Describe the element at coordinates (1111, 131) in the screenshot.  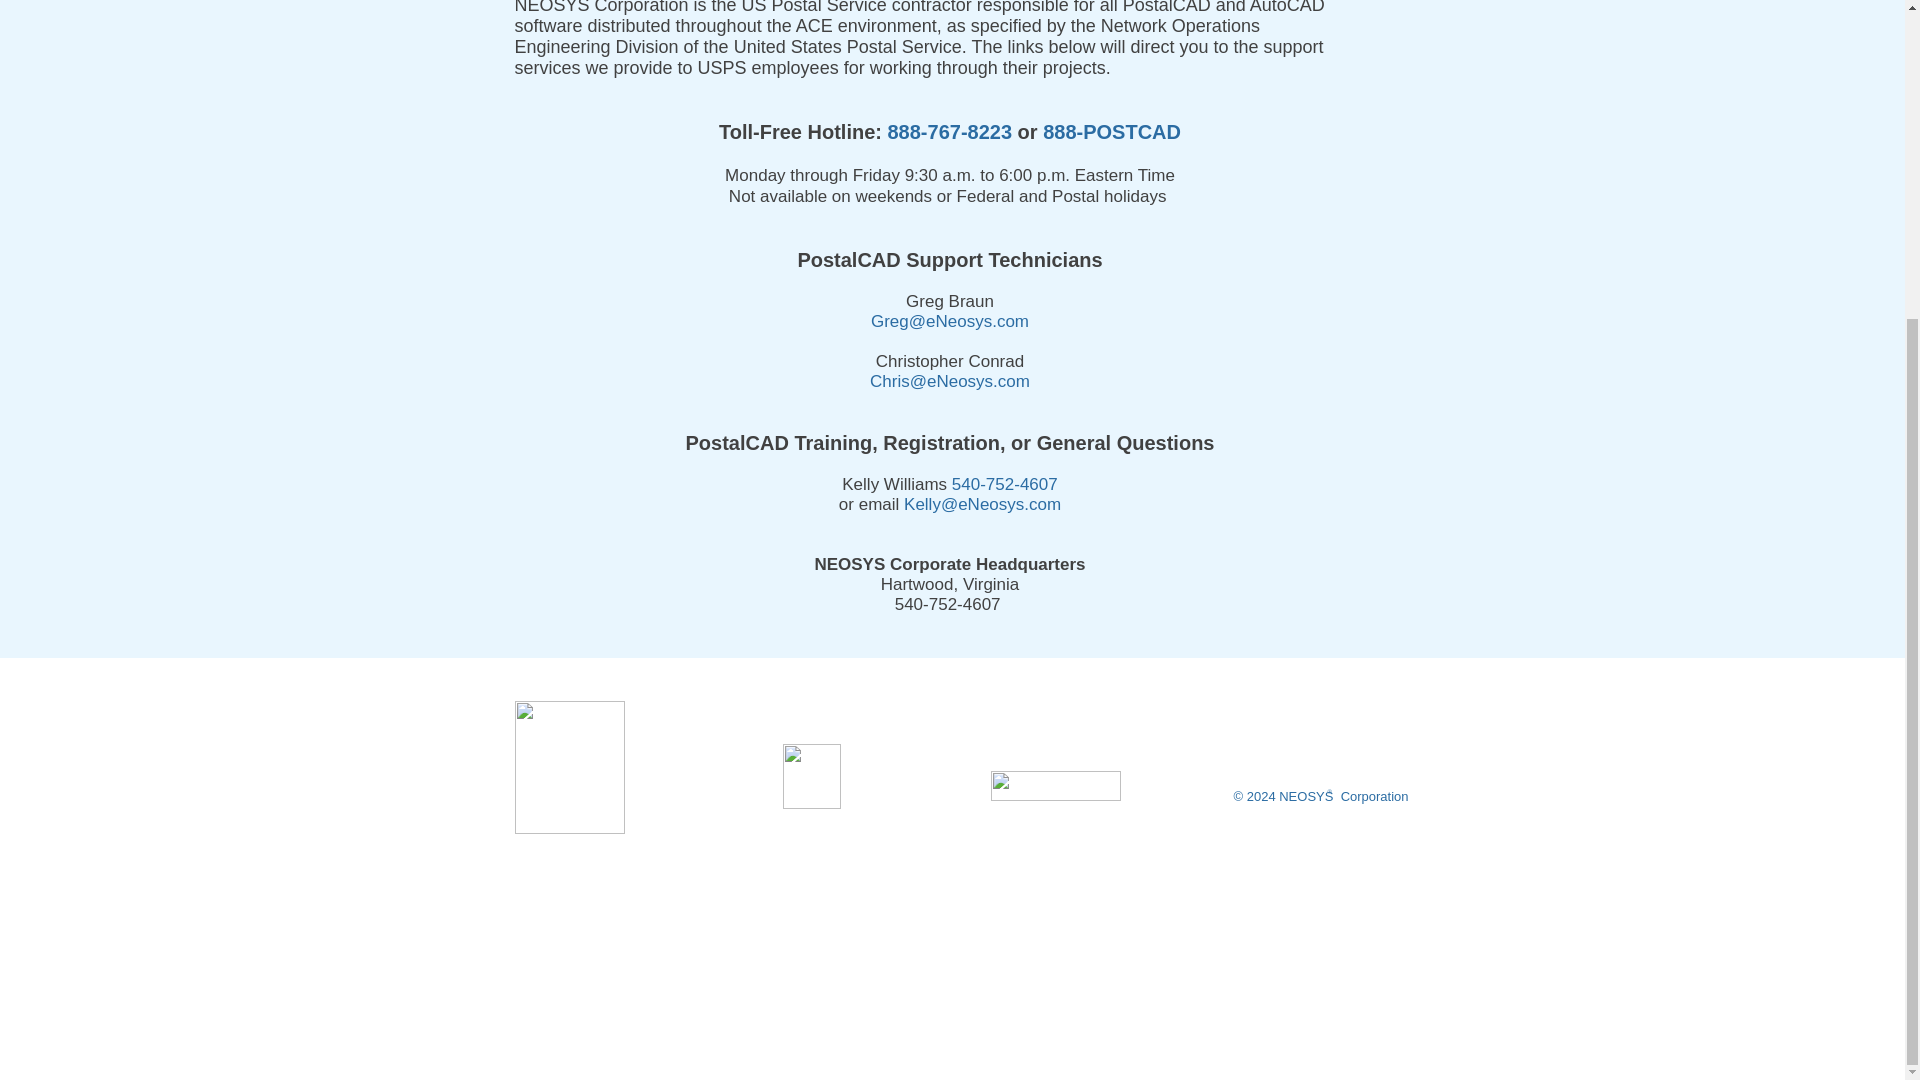
I see `888-POSTCAD` at that location.